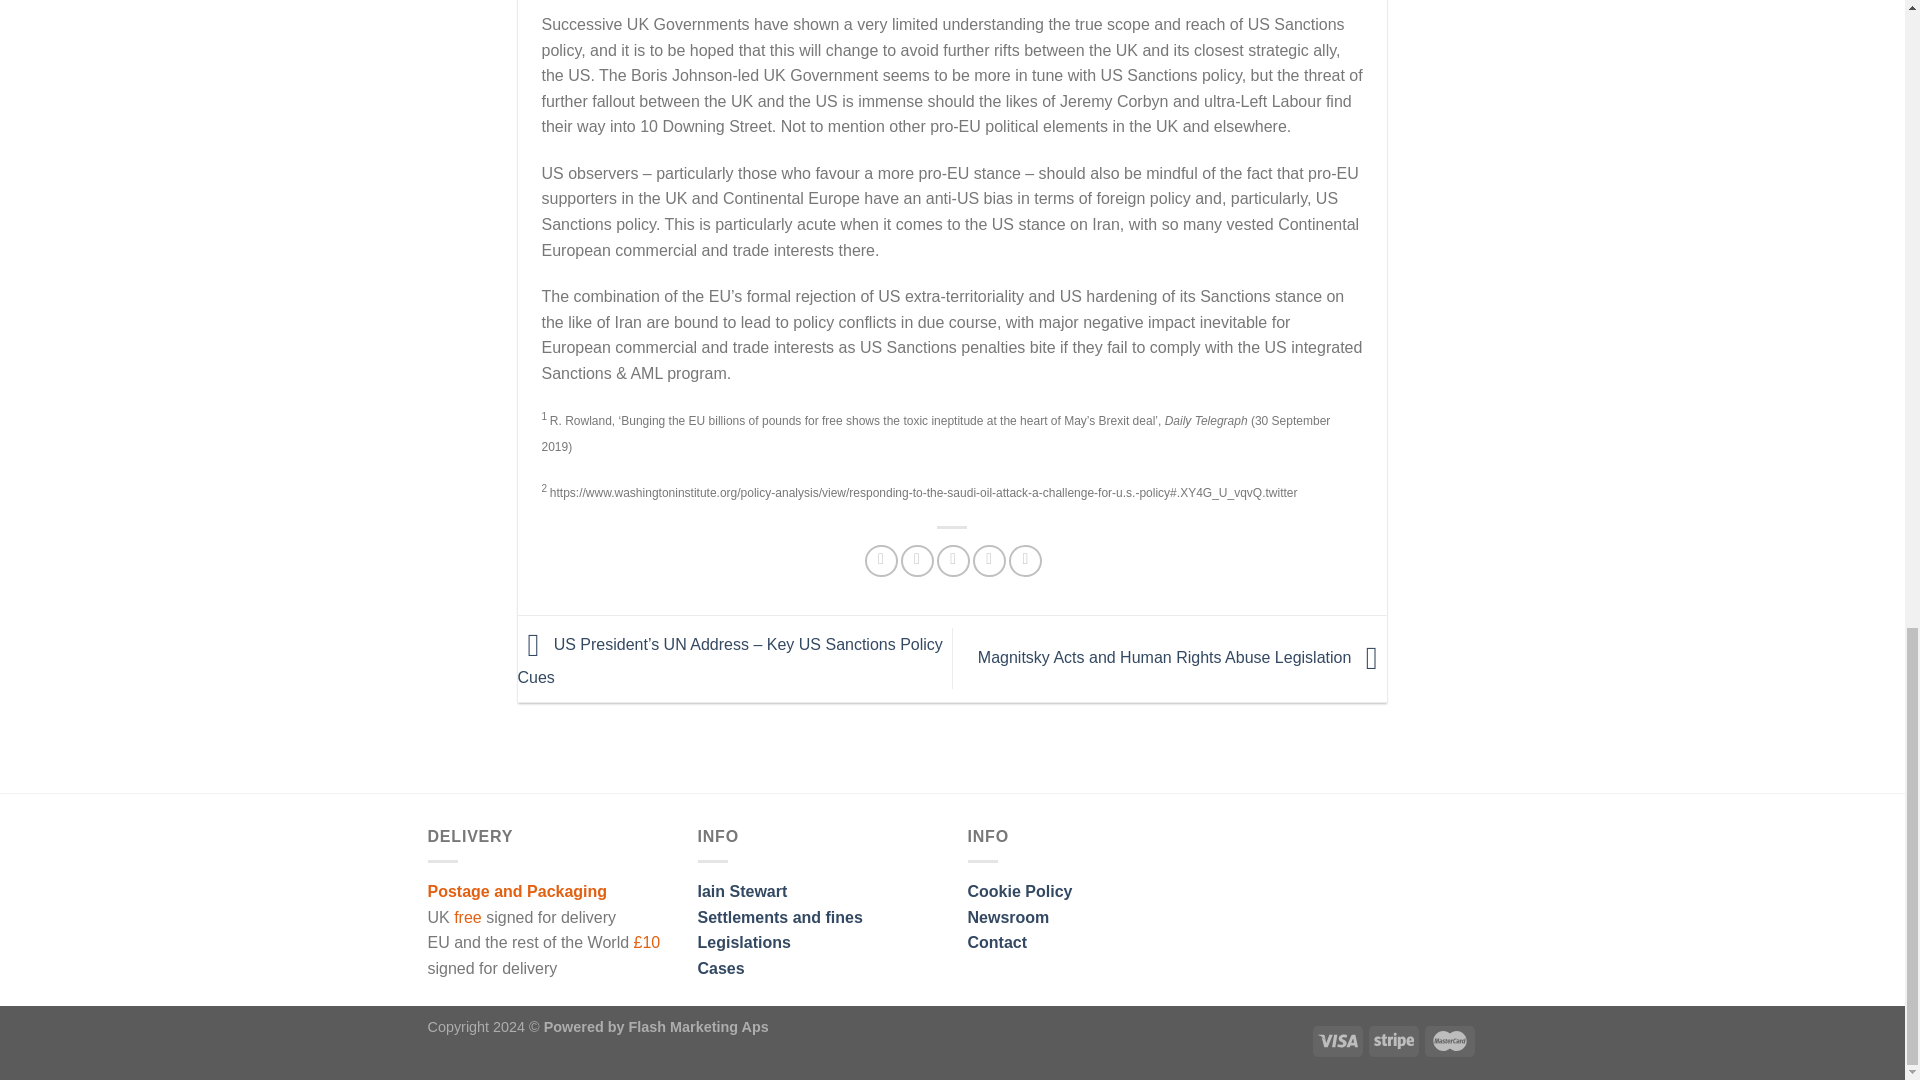 Image resolution: width=1920 pixels, height=1080 pixels. Describe the element at coordinates (997, 942) in the screenshot. I see `Contact` at that location.